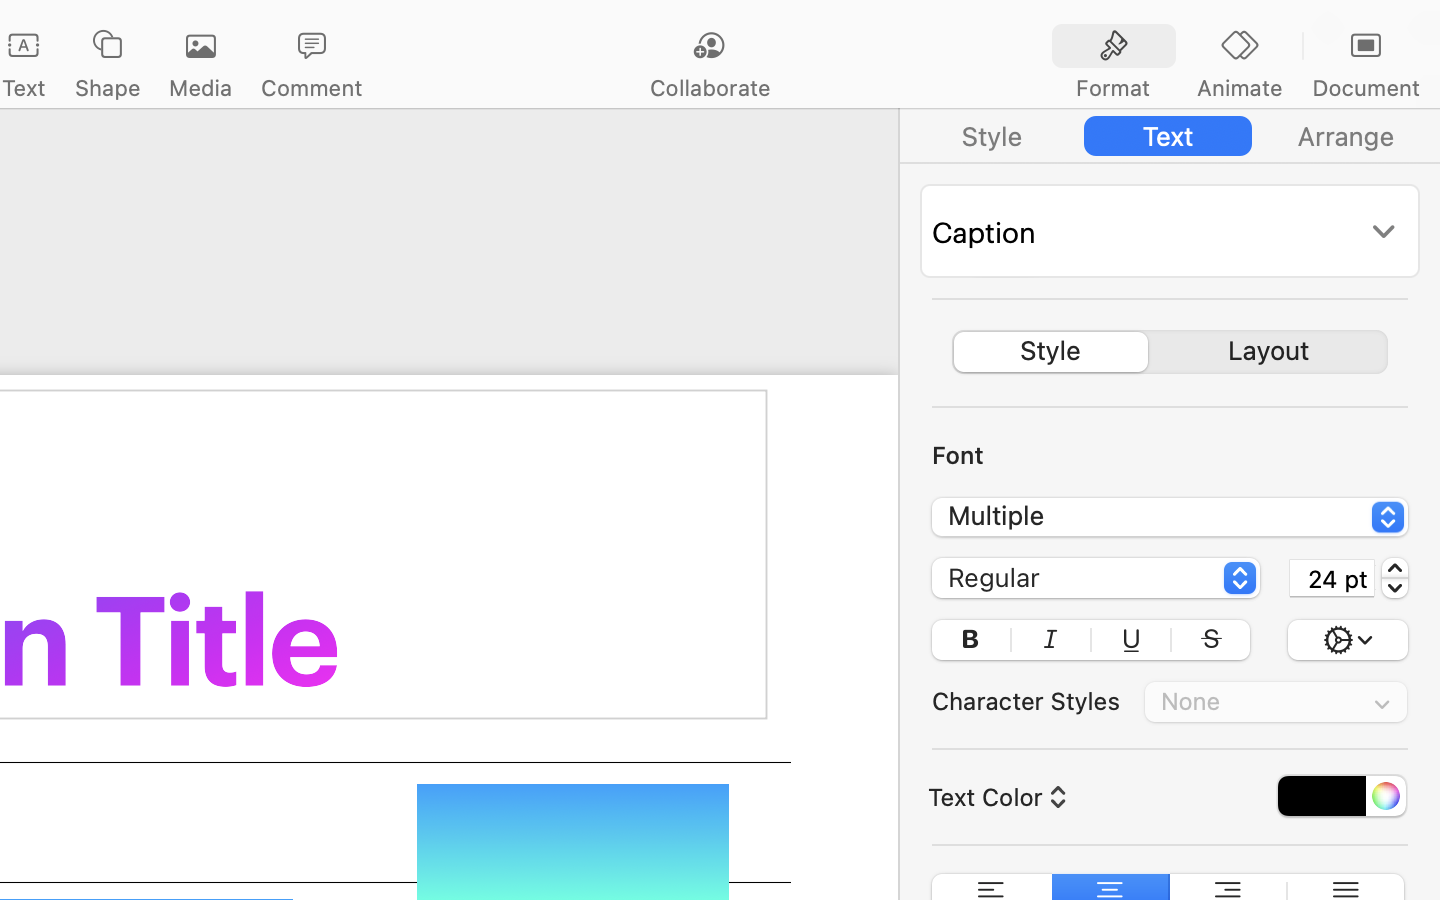 The height and width of the screenshot is (900, 1440). Describe the element at coordinates (995, 797) in the screenshot. I see `Text Color` at that location.